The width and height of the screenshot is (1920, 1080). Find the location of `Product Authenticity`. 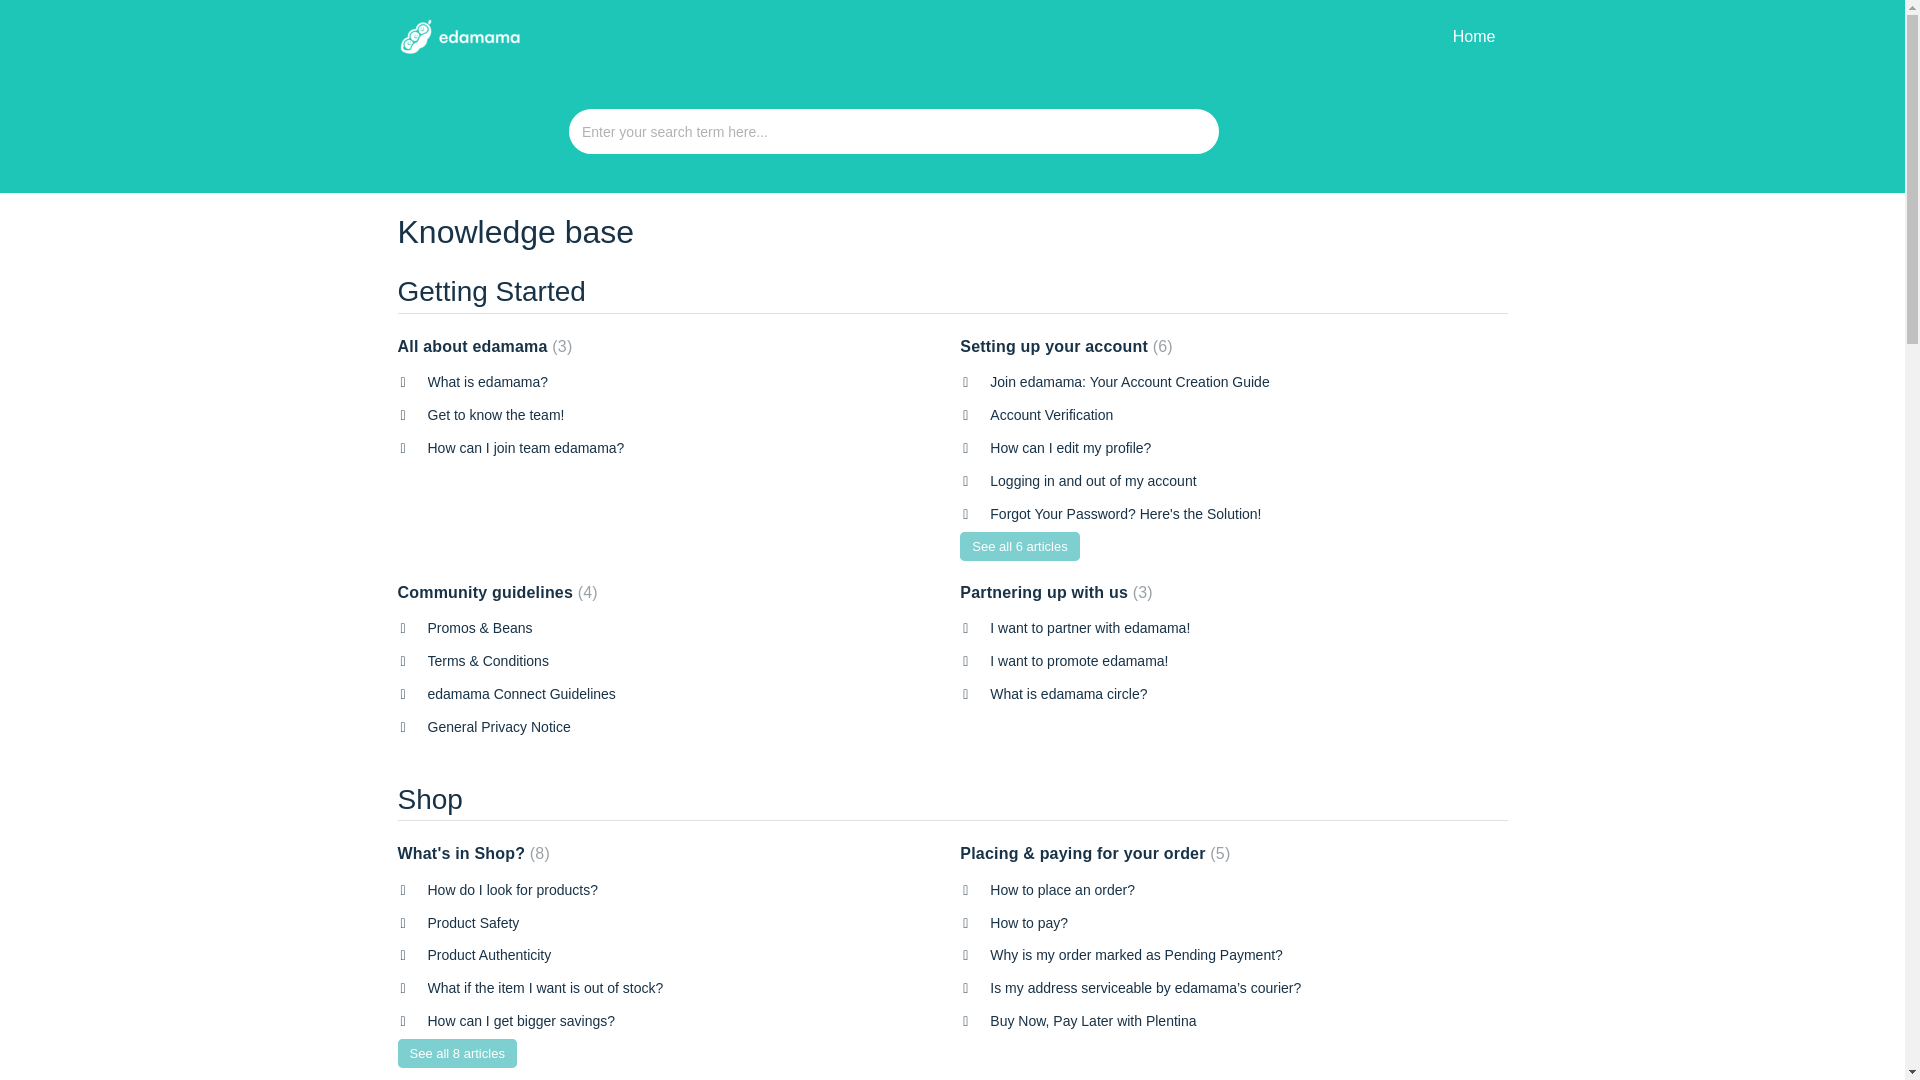

Product Authenticity is located at coordinates (490, 955).